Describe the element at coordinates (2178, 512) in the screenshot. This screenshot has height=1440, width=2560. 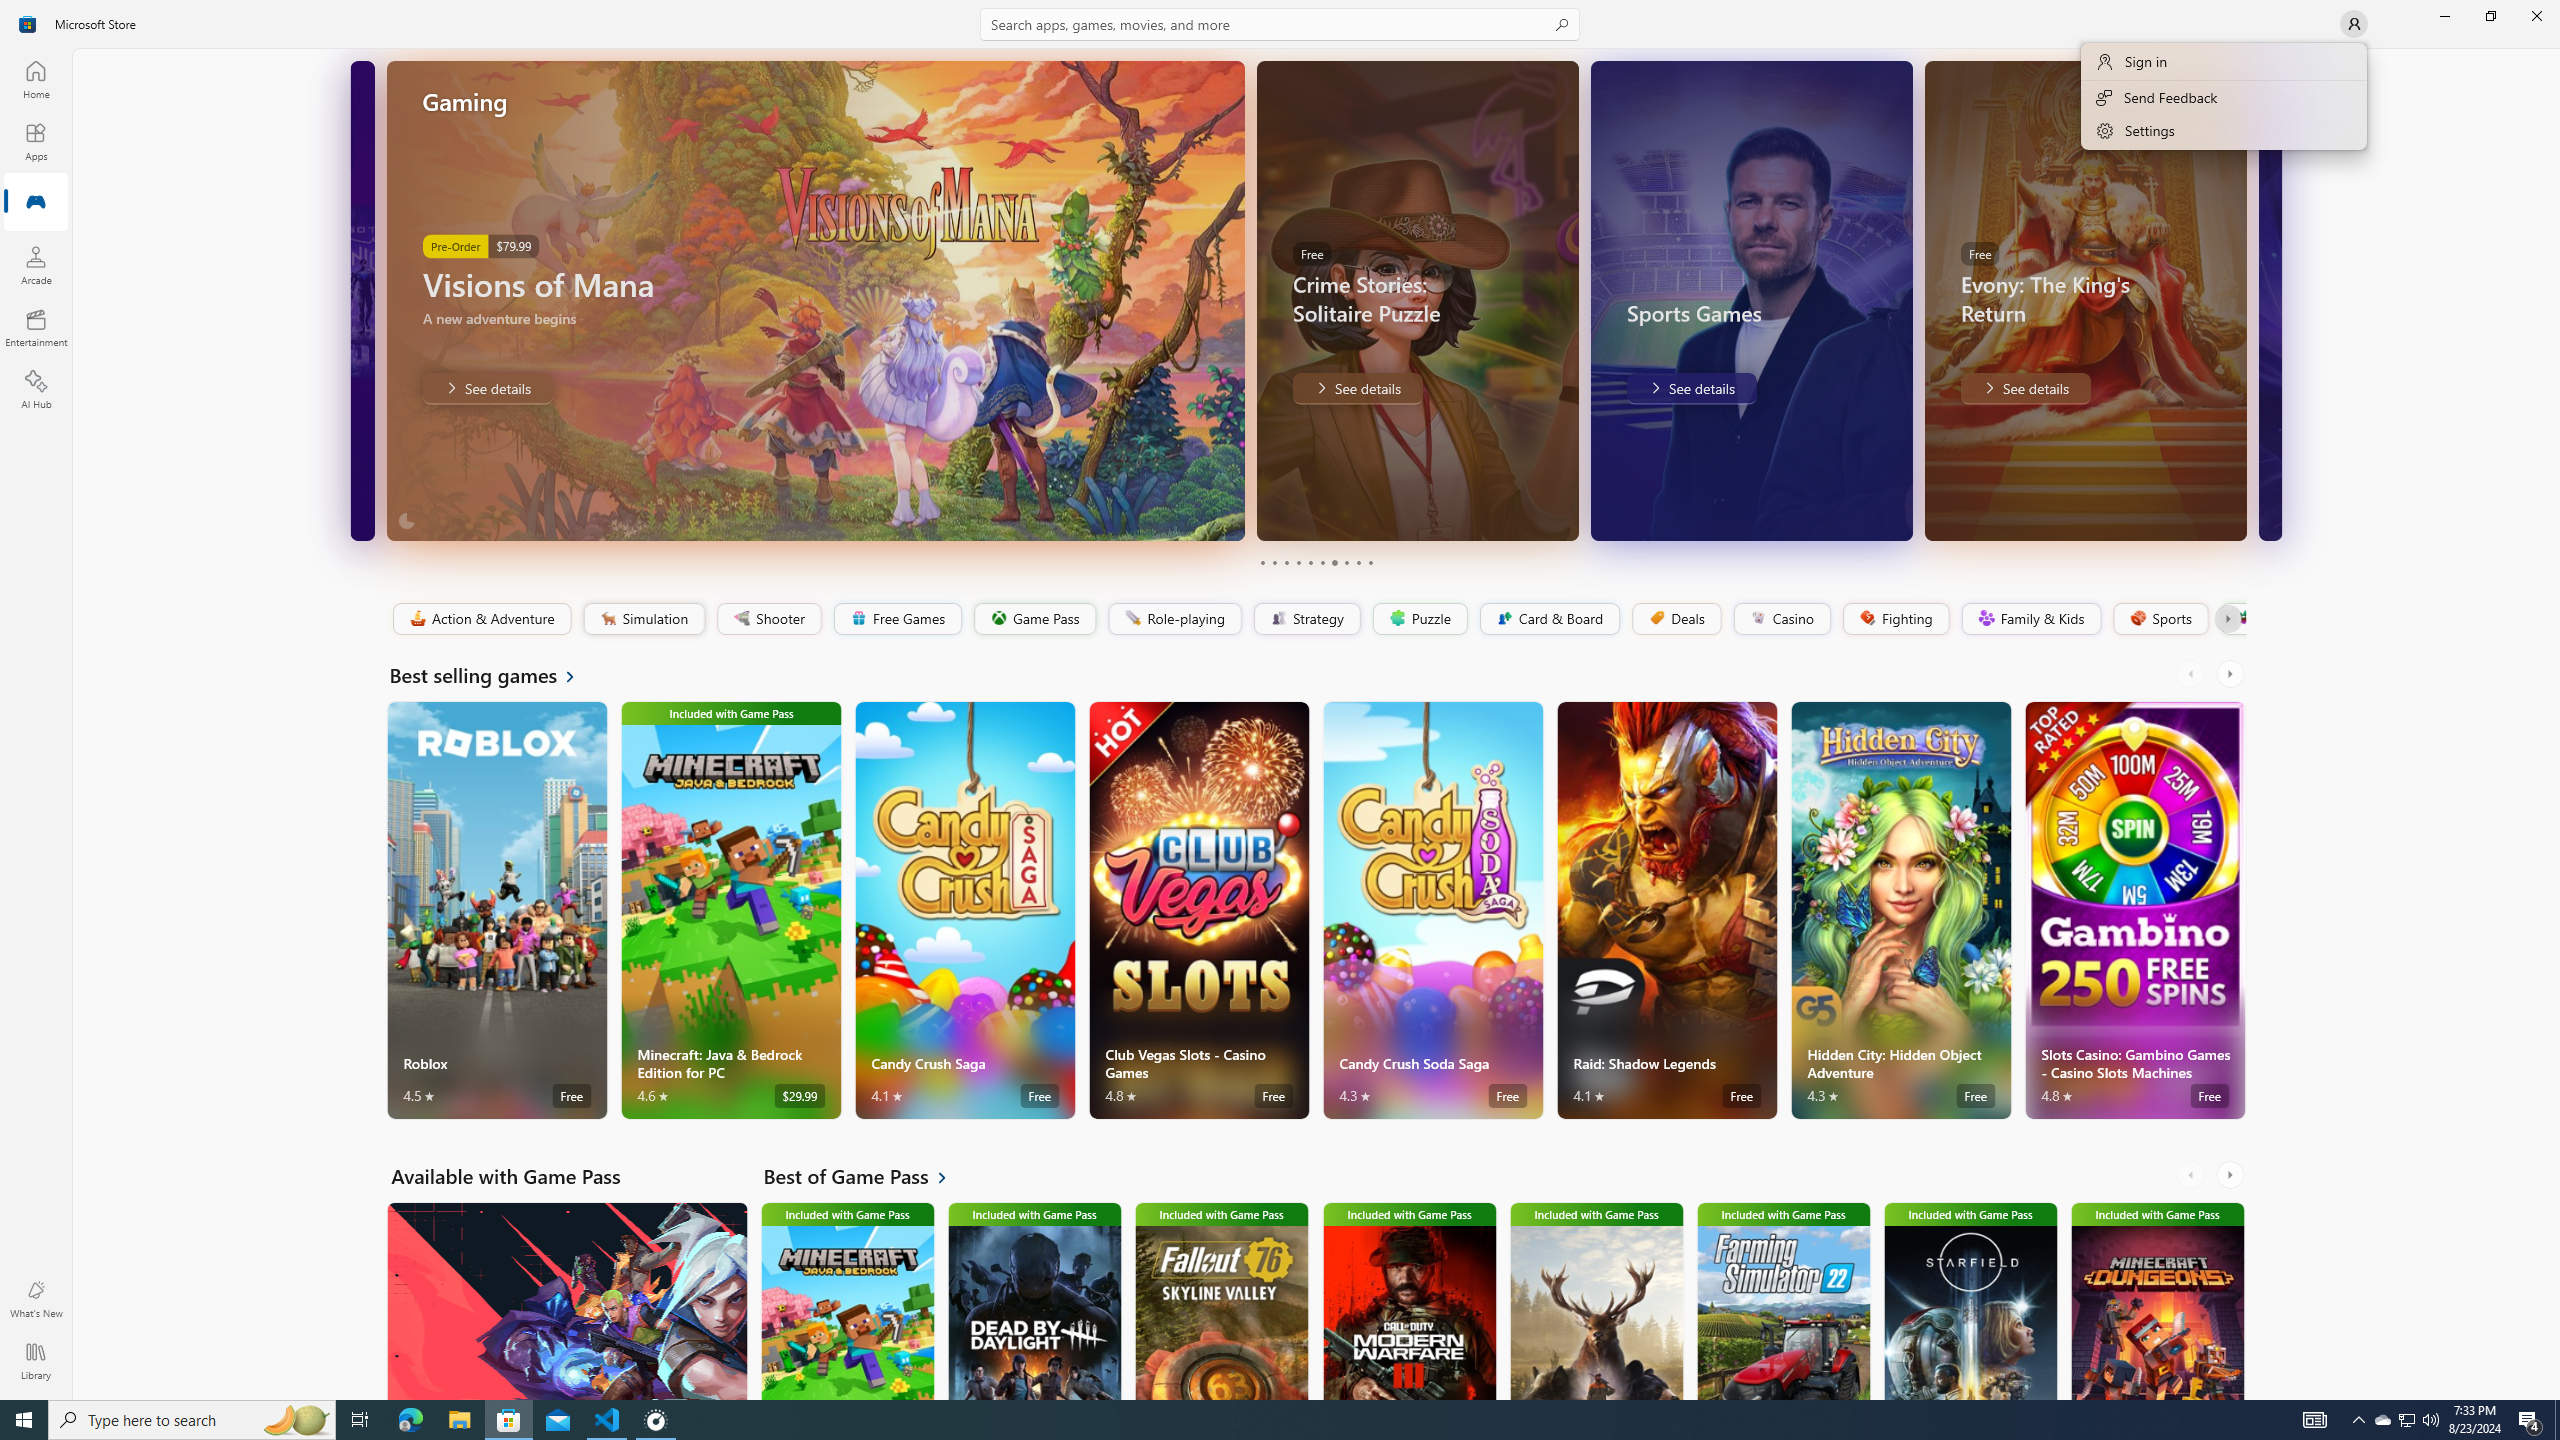
I see `Play Trailer` at that location.